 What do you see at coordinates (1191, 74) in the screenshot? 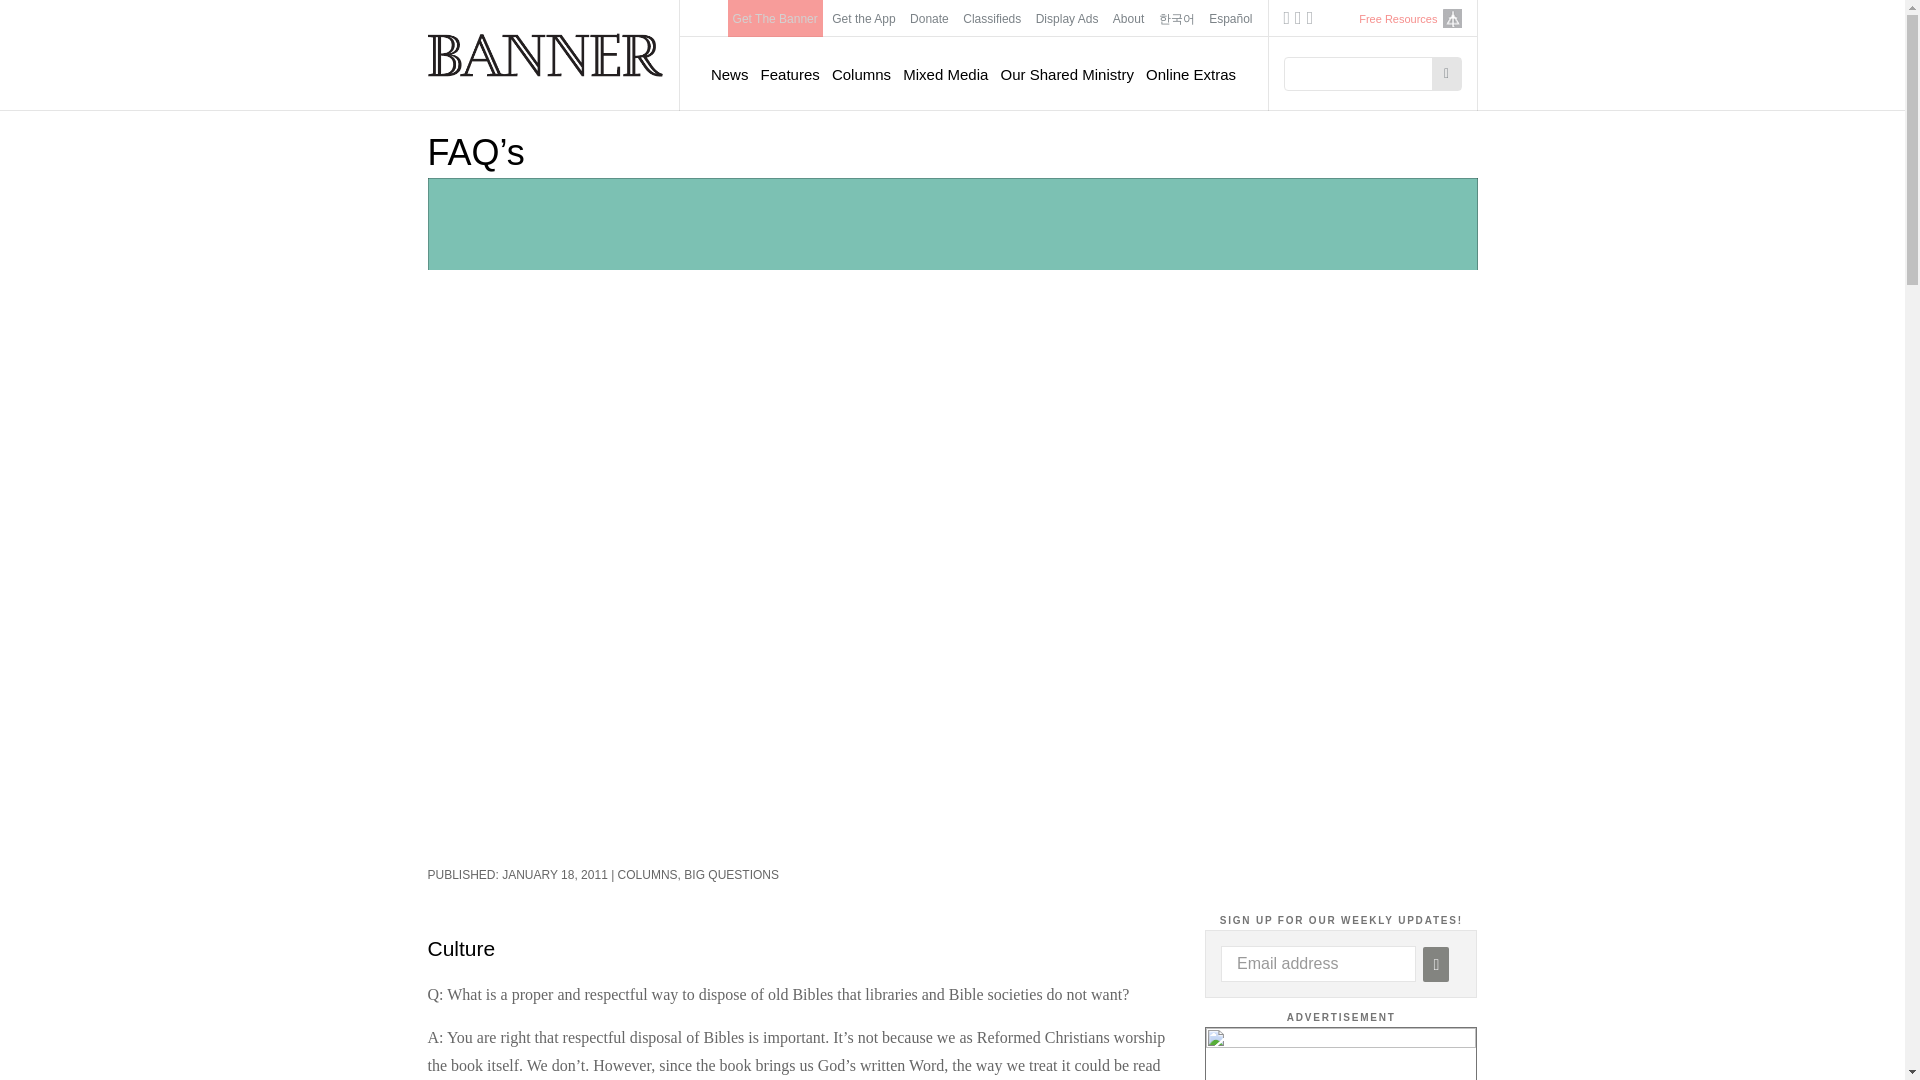
I see `Online Extras` at bounding box center [1191, 74].